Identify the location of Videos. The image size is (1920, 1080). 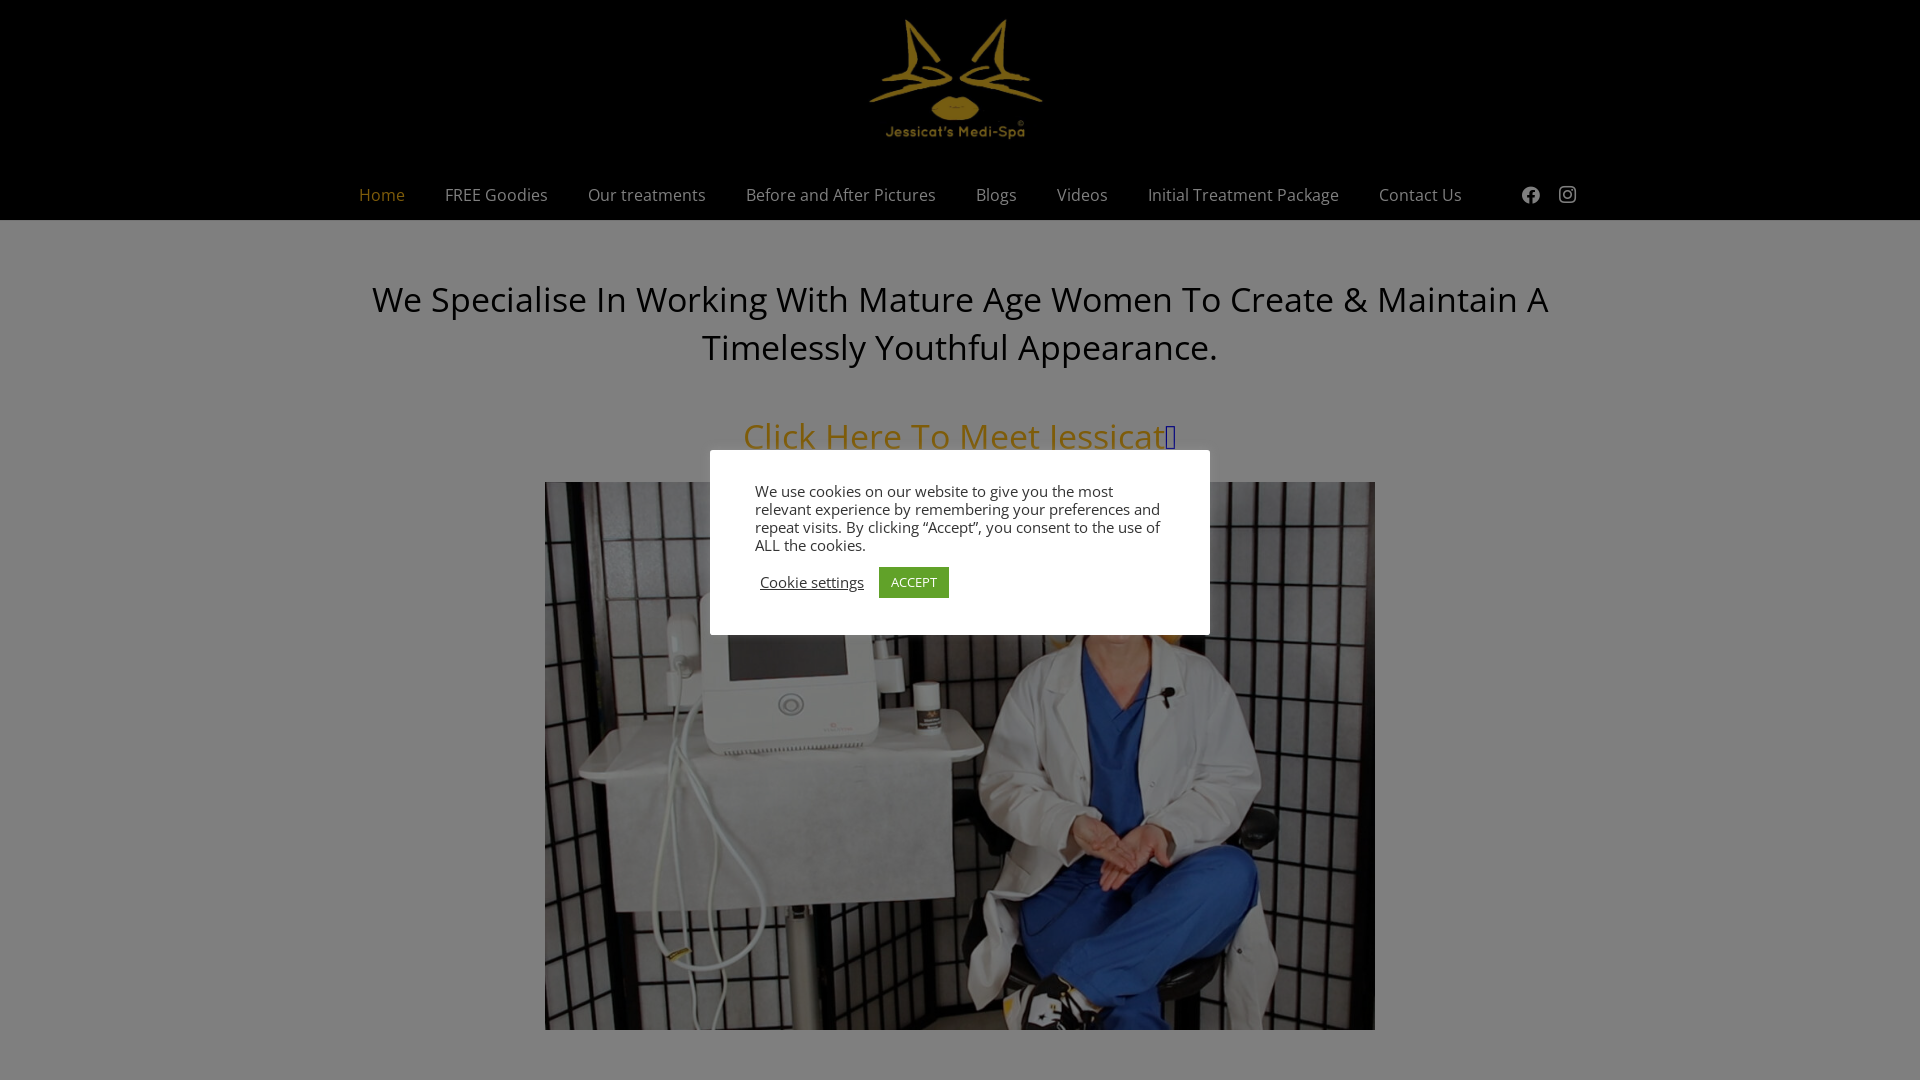
(1082, 195).